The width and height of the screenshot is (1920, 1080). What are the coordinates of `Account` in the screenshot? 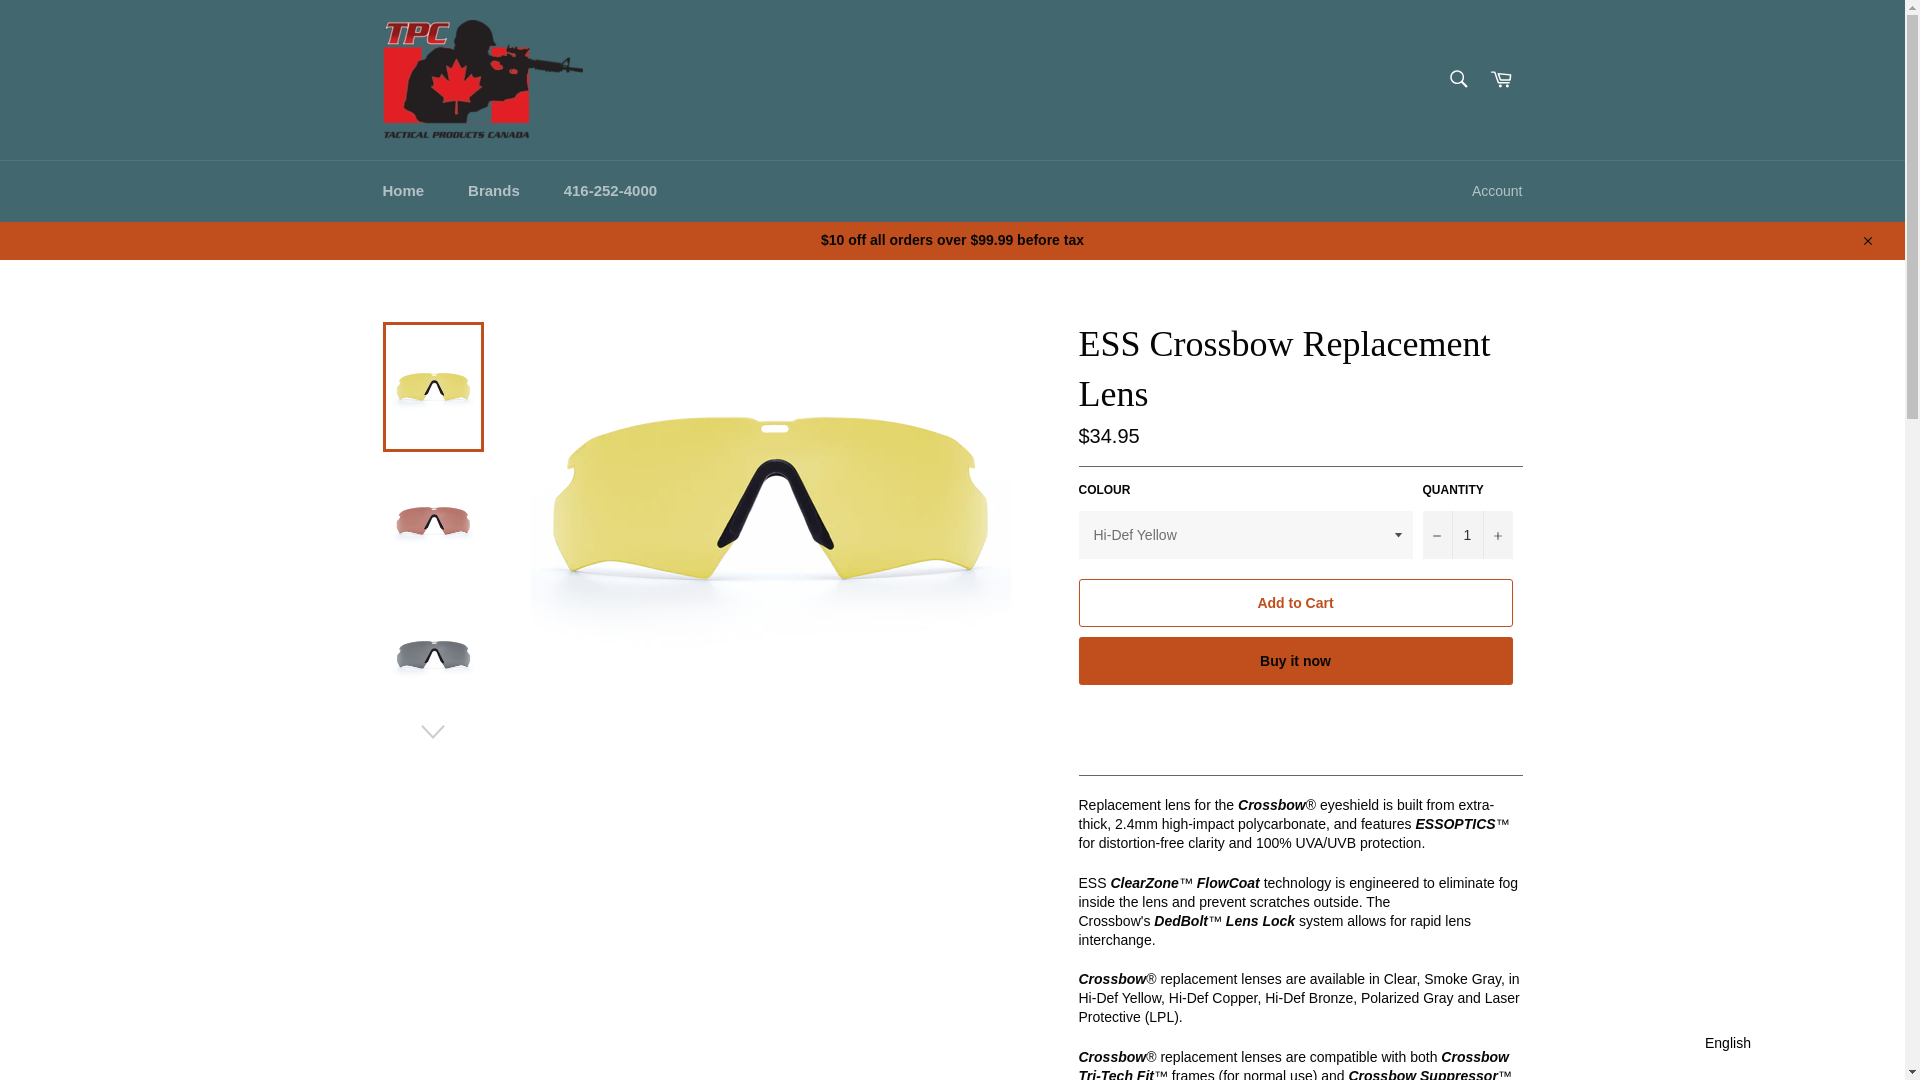 It's located at (1496, 192).